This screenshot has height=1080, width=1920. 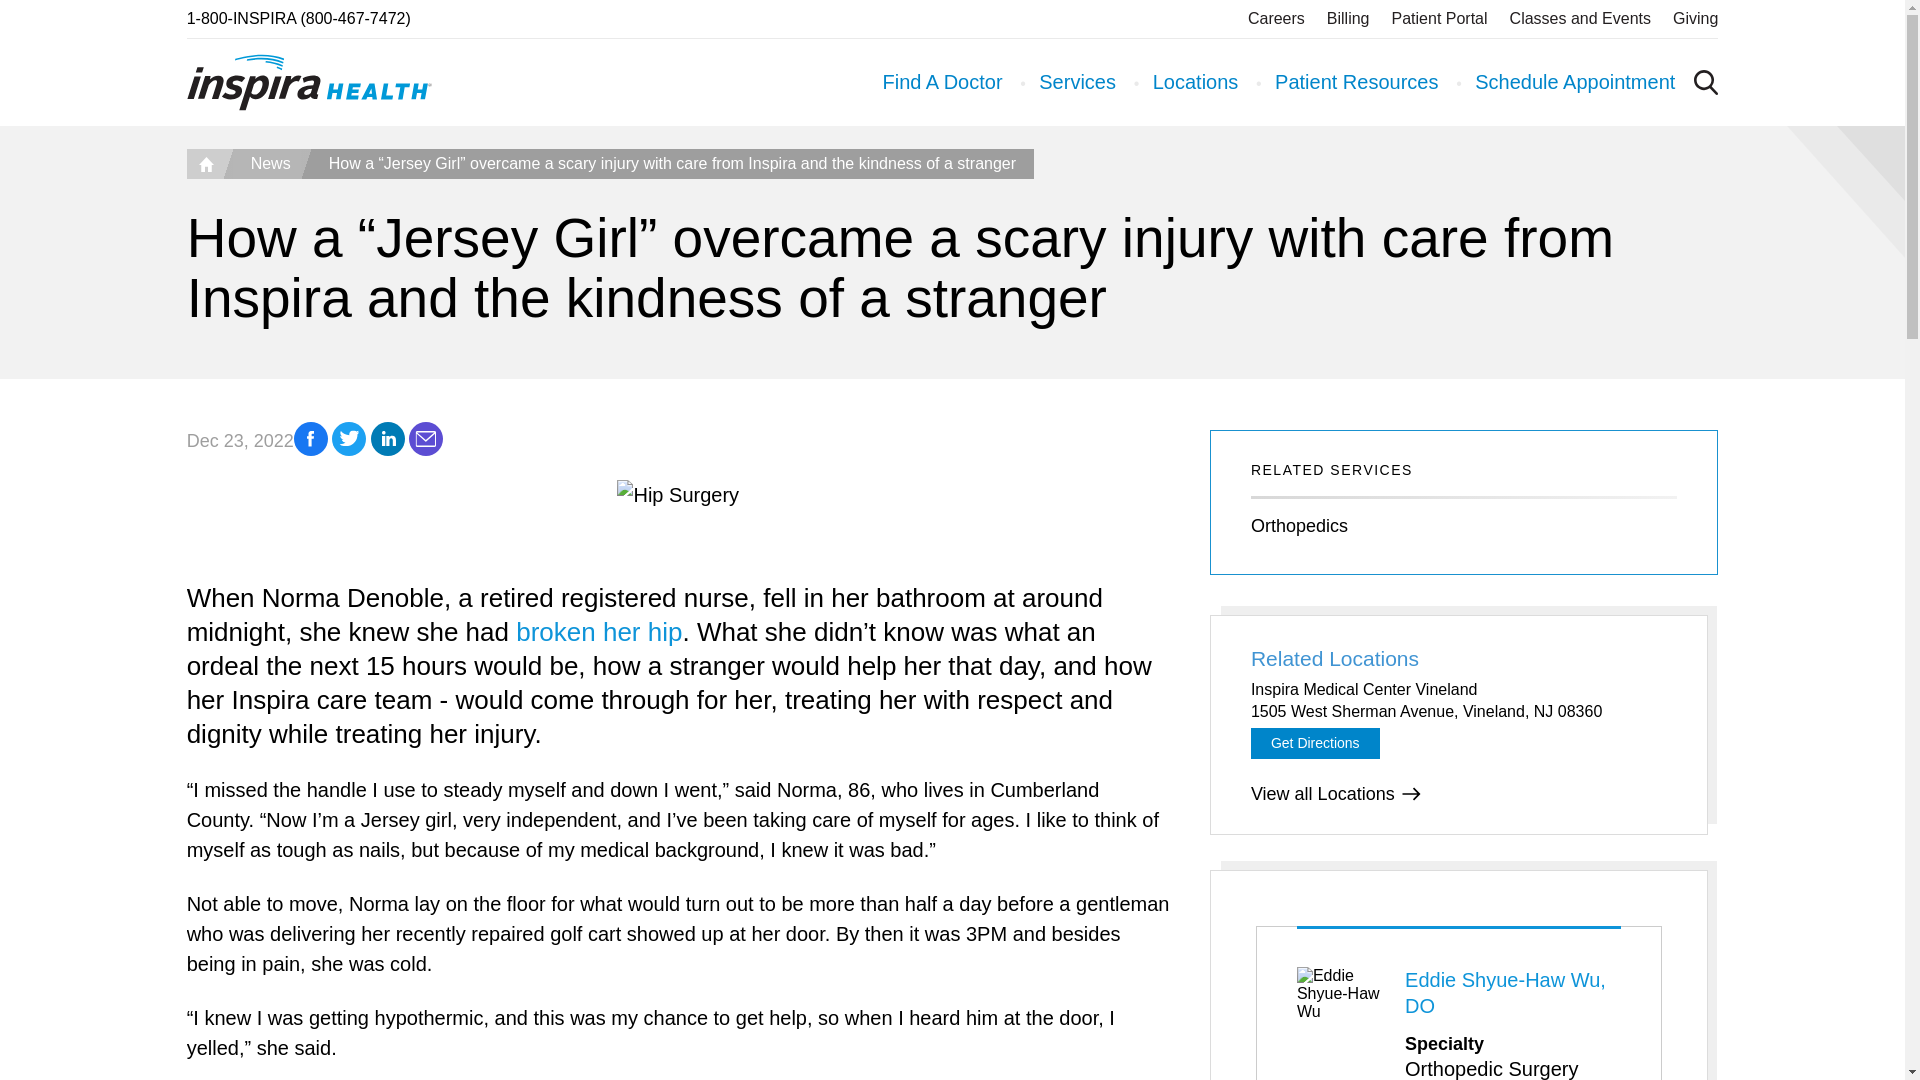 I want to click on Call Inspira, so click(x=298, y=18).